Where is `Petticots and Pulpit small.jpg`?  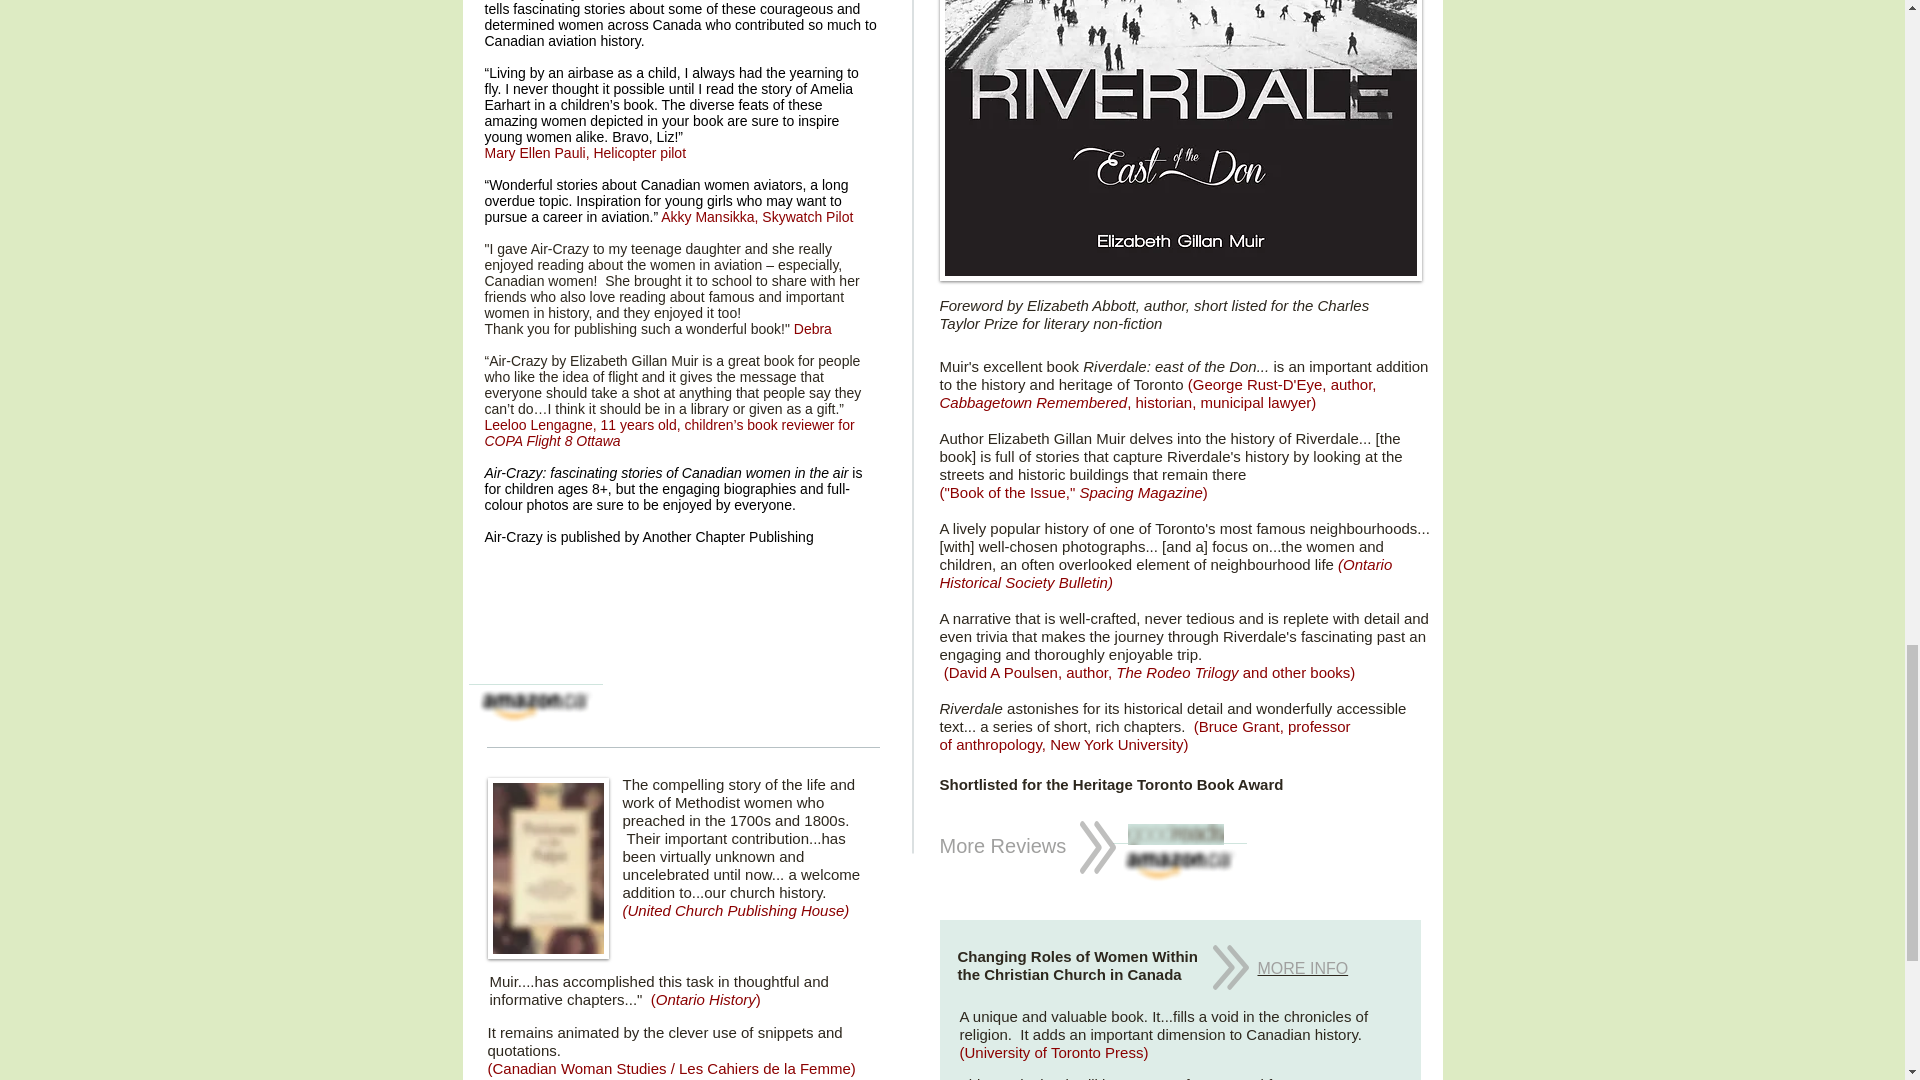 Petticots and Pulpit small.jpg is located at coordinates (548, 868).